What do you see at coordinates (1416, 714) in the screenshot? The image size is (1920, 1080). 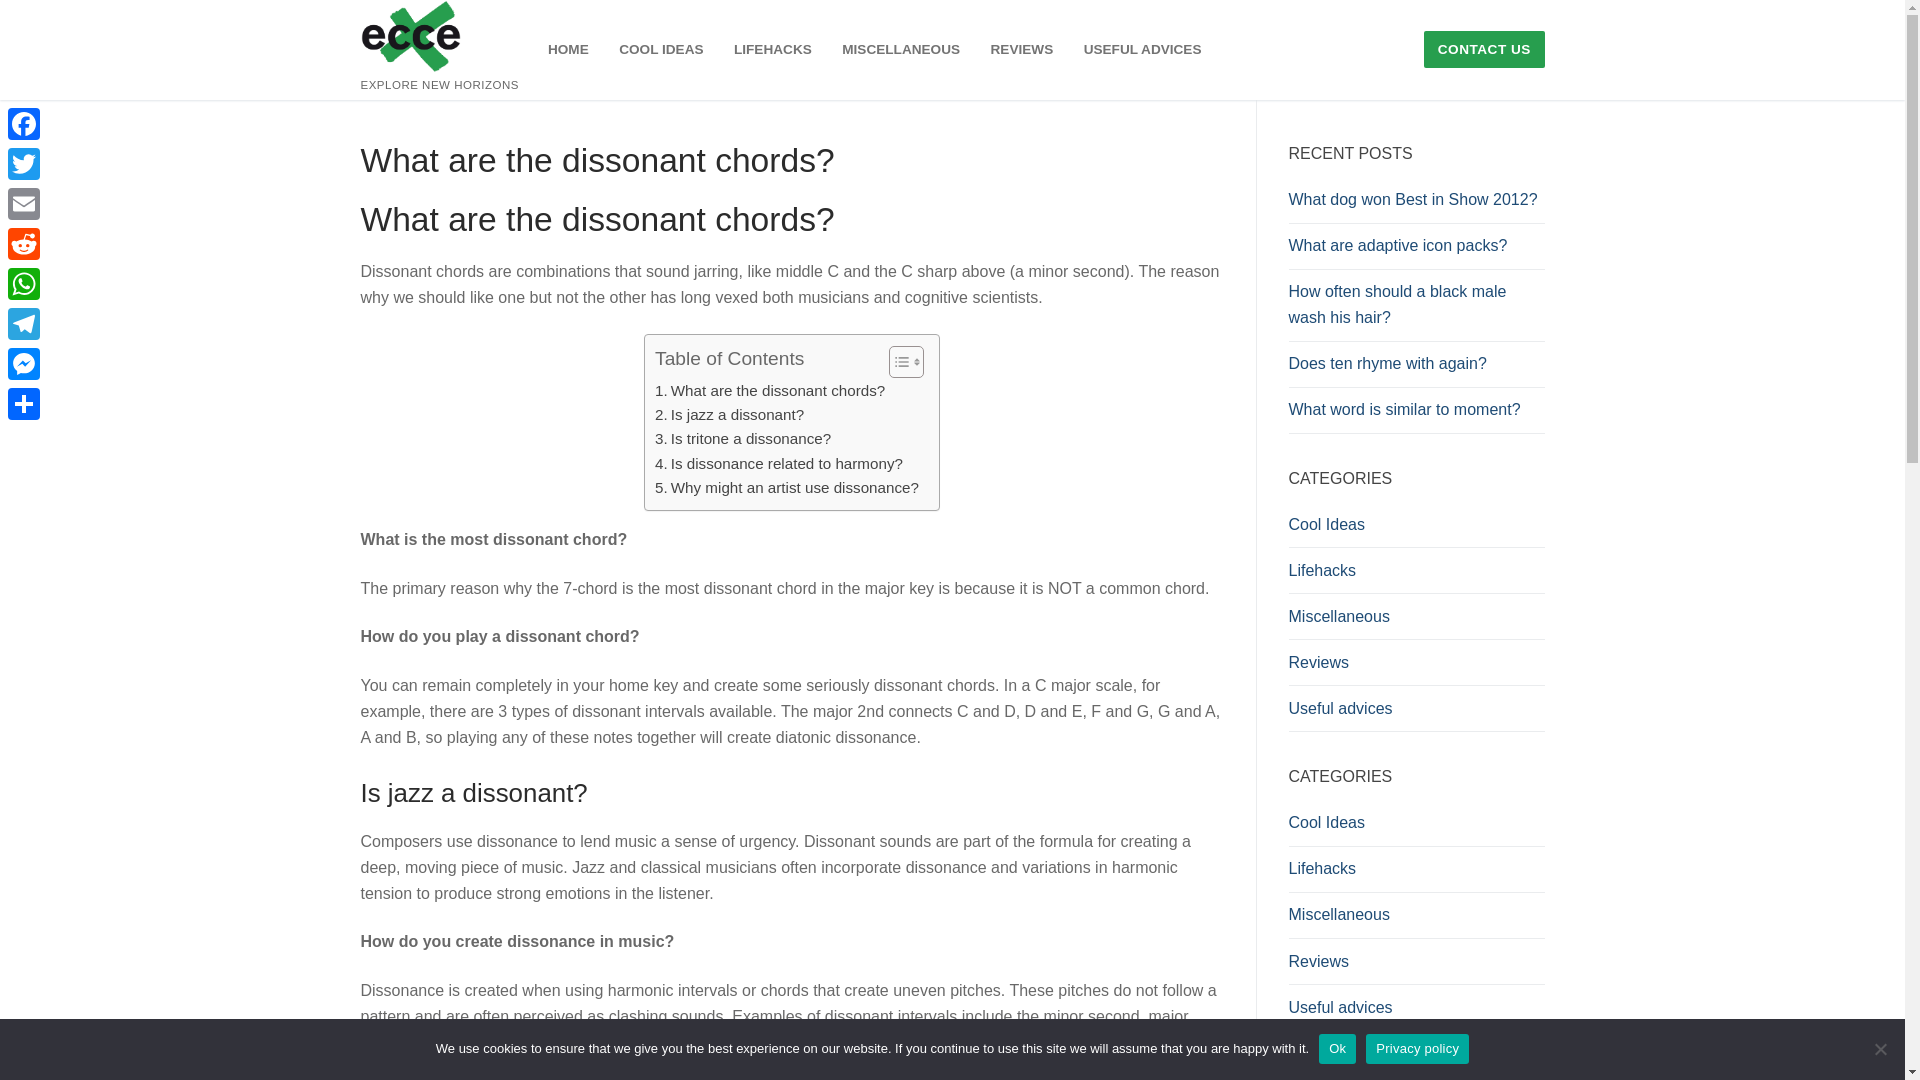 I see `Useful advices` at bounding box center [1416, 714].